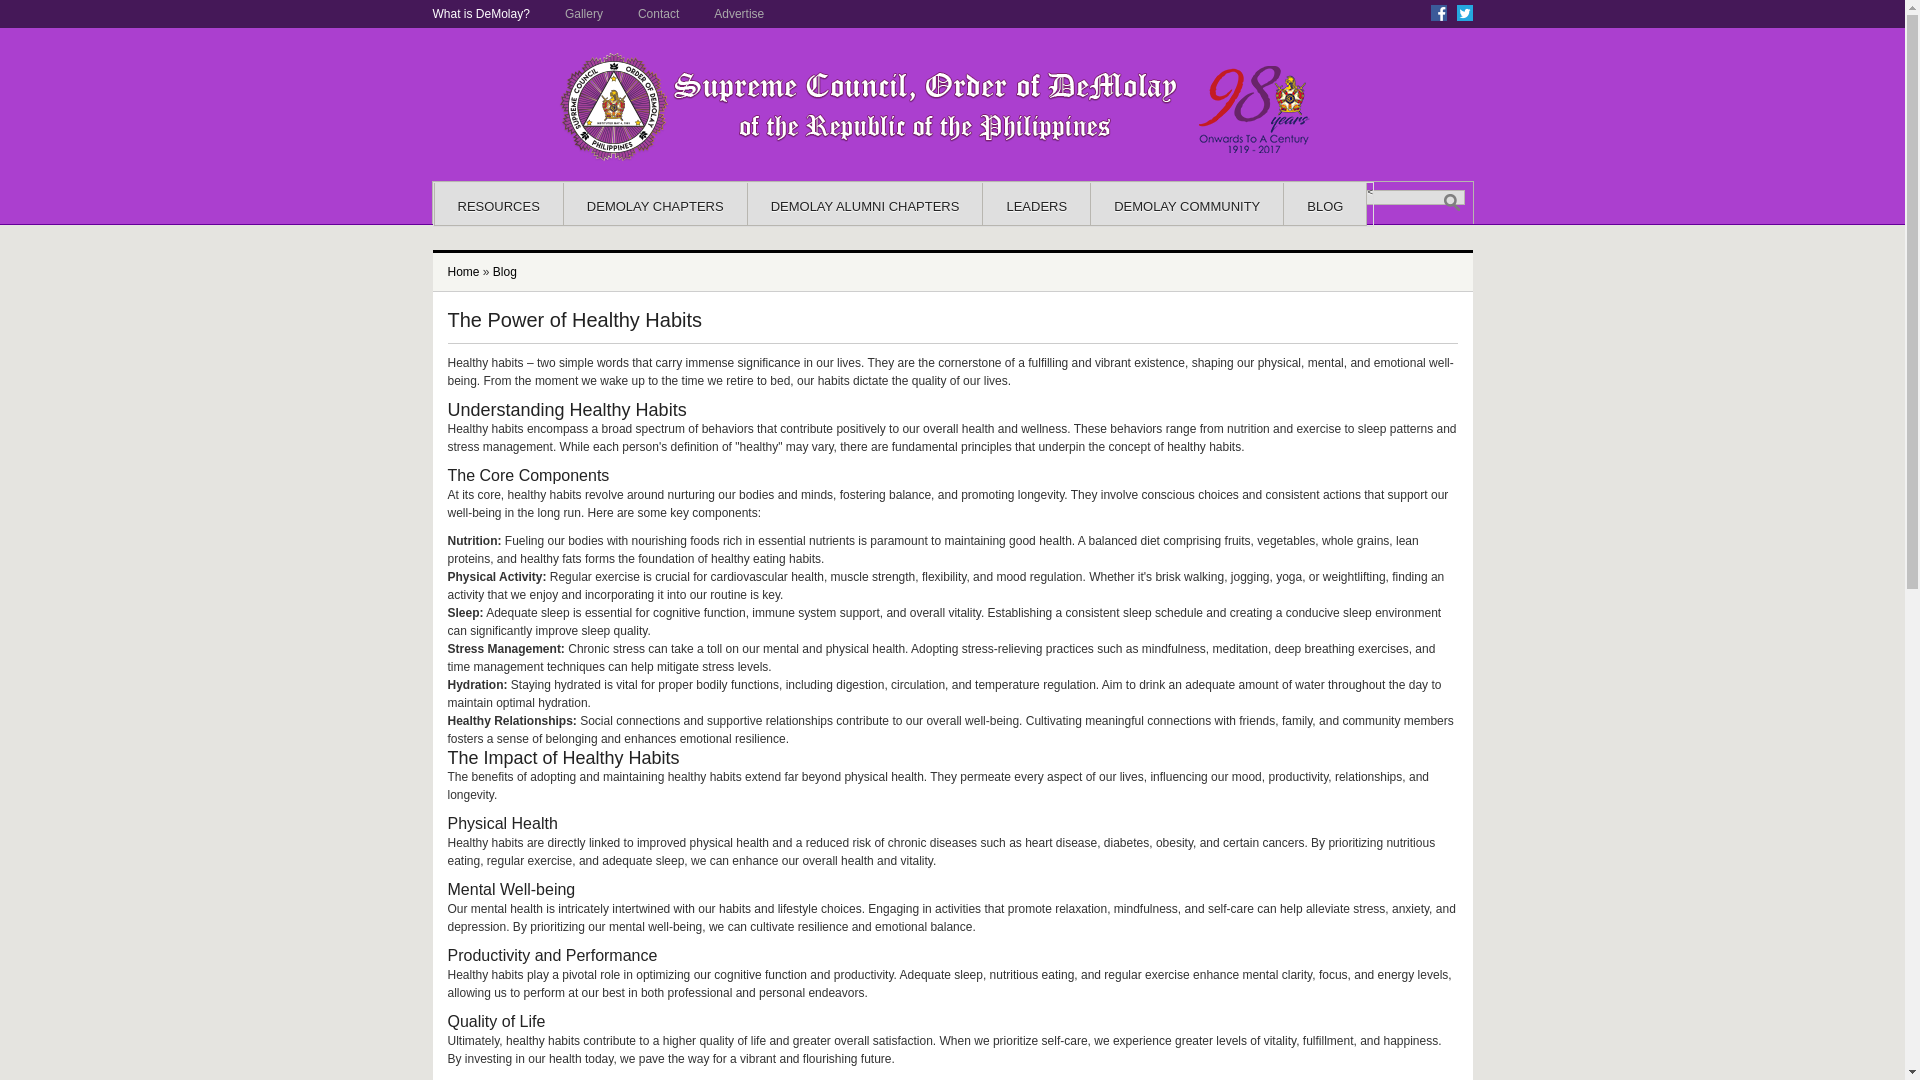 The width and height of the screenshot is (1920, 1080). What do you see at coordinates (1187, 211) in the screenshot?
I see `DEMOLAY COMMUNITY` at bounding box center [1187, 211].